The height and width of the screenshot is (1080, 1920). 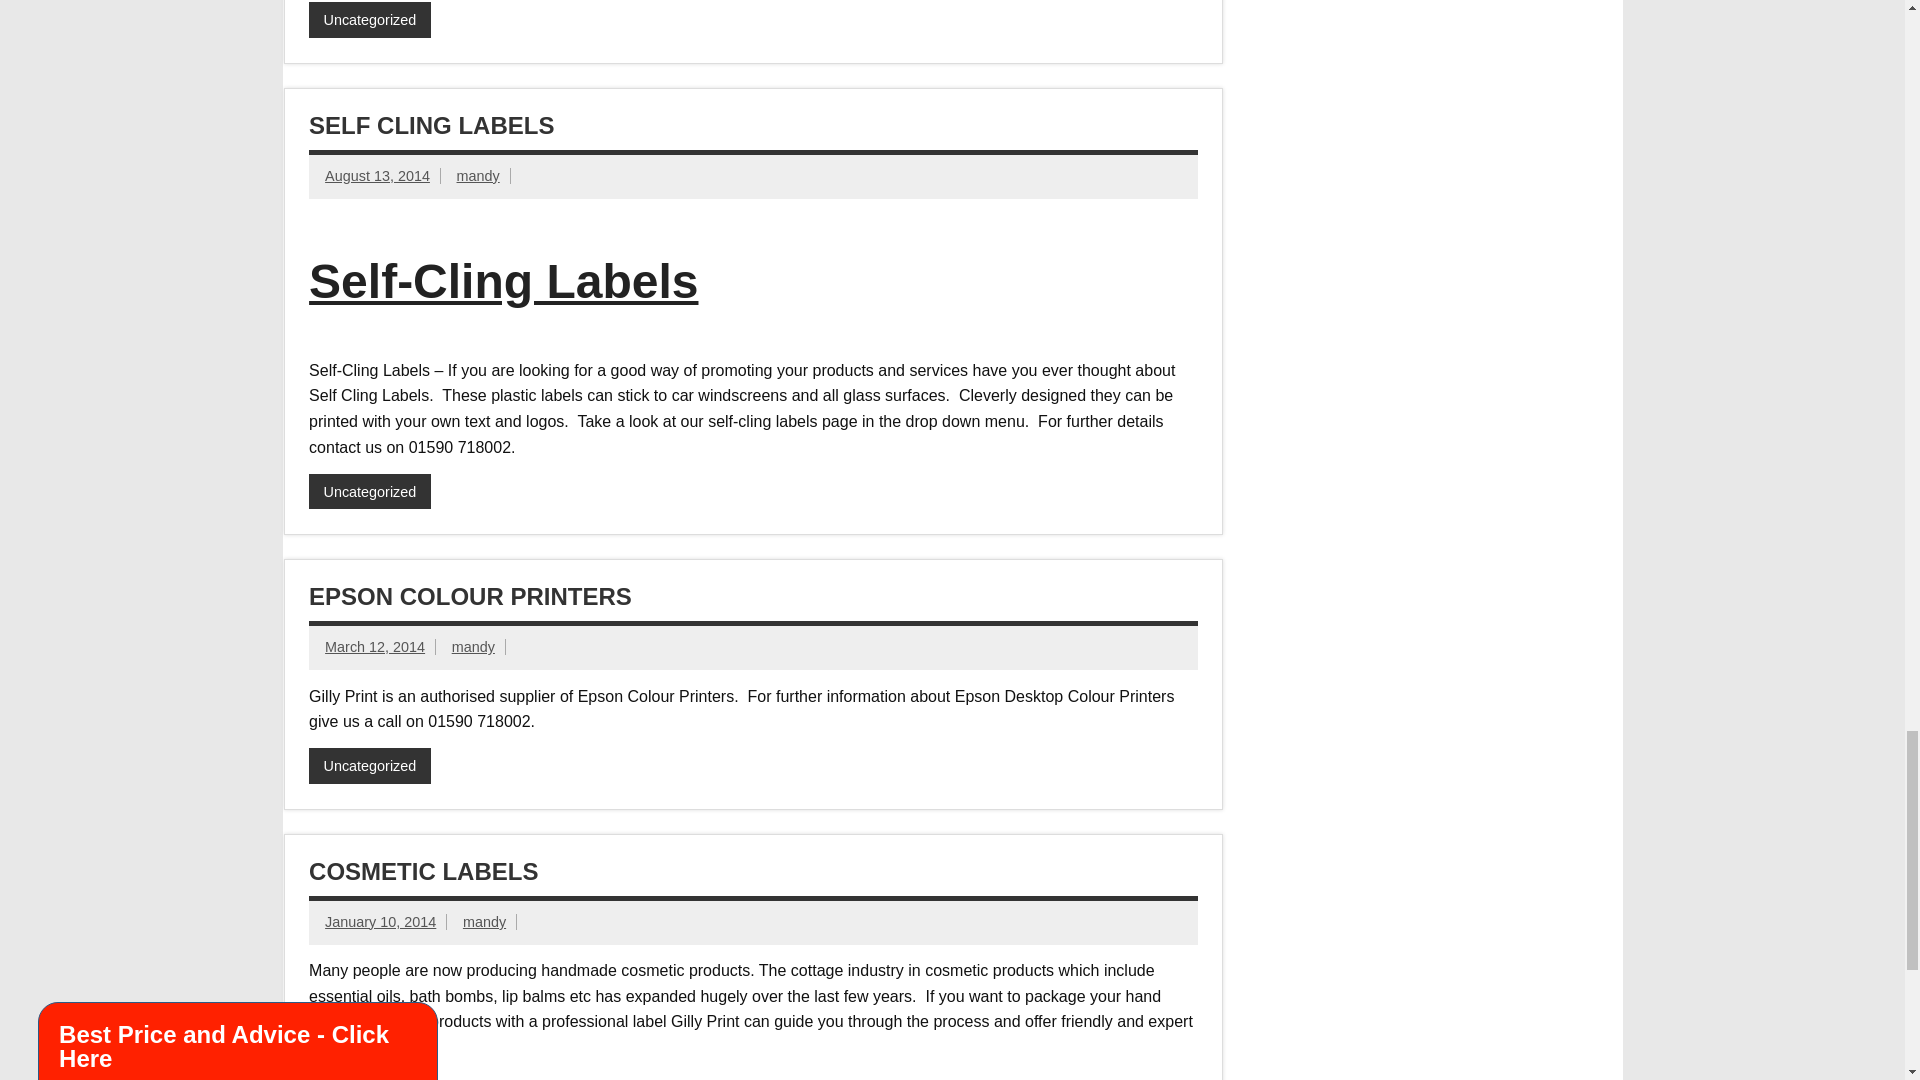 What do you see at coordinates (473, 646) in the screenshot?
I see `View all posts by mandy` at bounding box center [473, 646].